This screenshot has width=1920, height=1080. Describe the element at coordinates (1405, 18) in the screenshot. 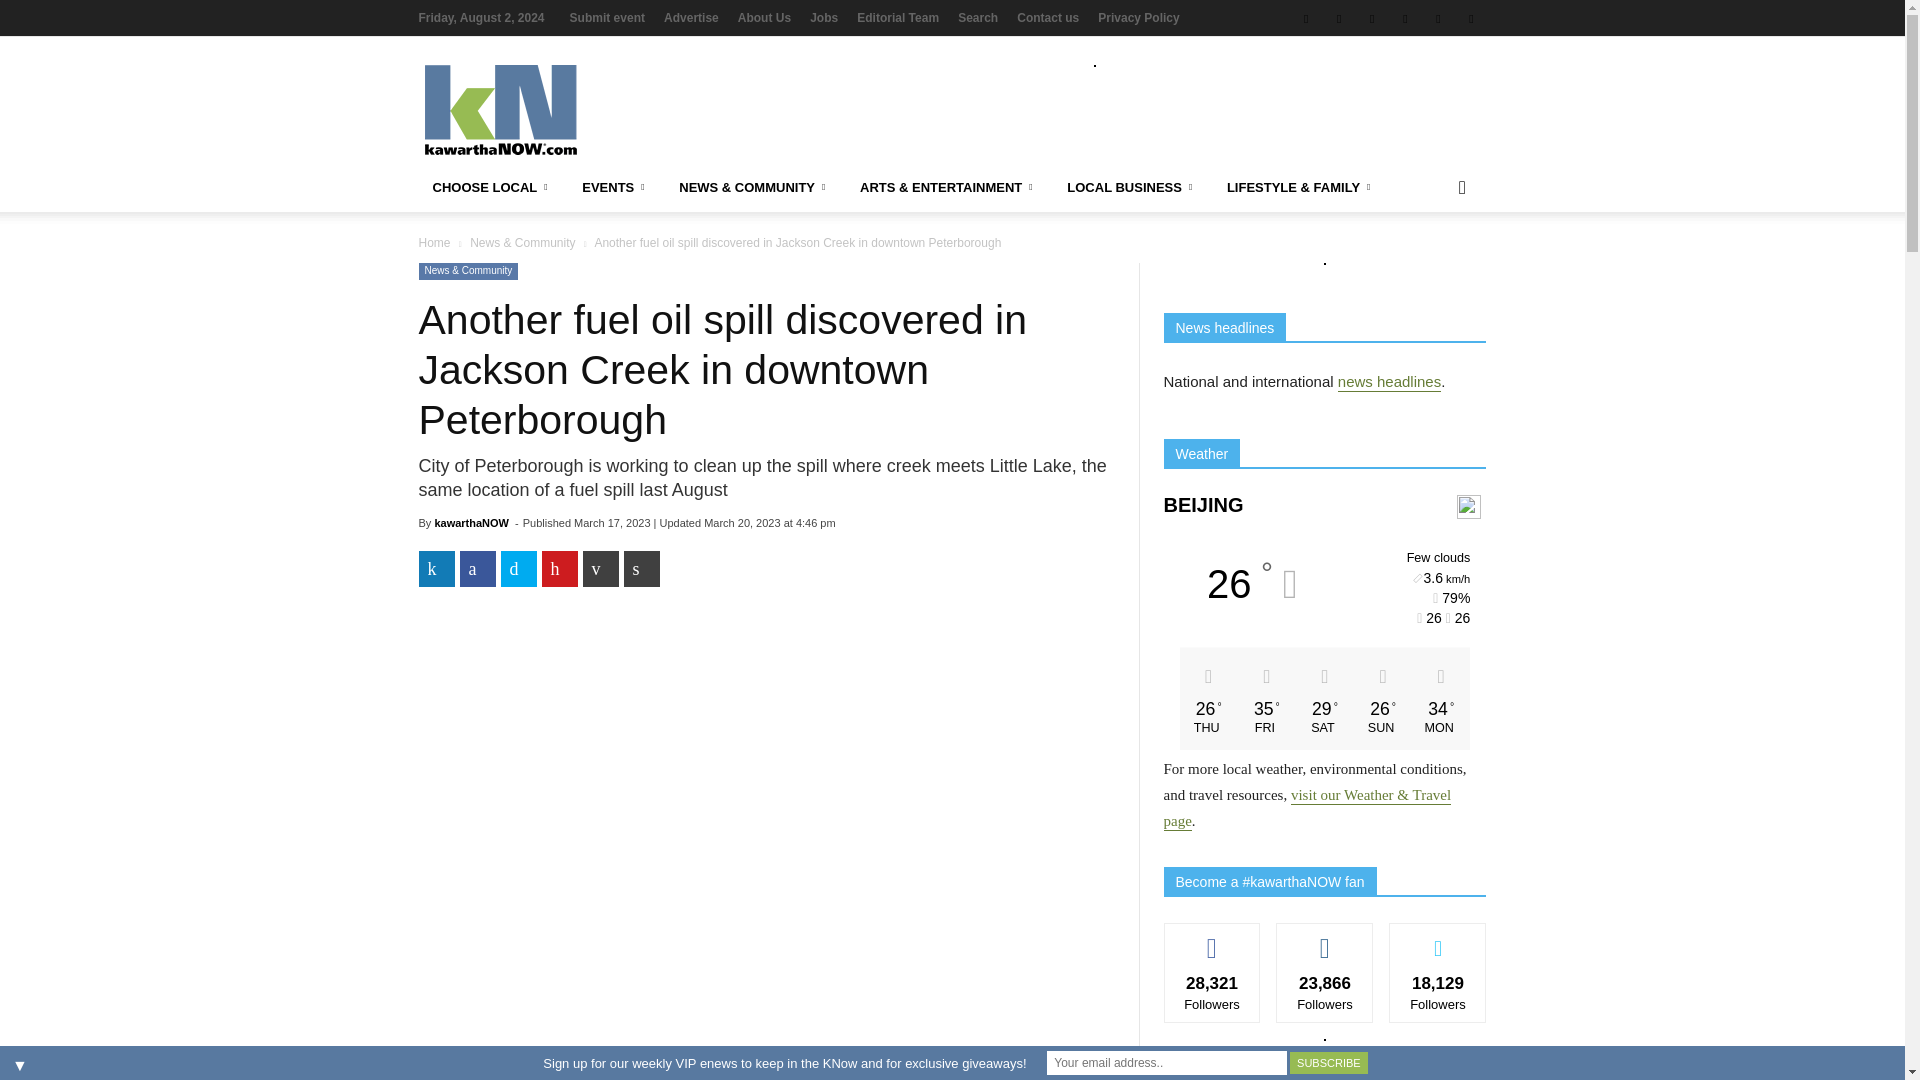

I see `Linkedin` at that location.